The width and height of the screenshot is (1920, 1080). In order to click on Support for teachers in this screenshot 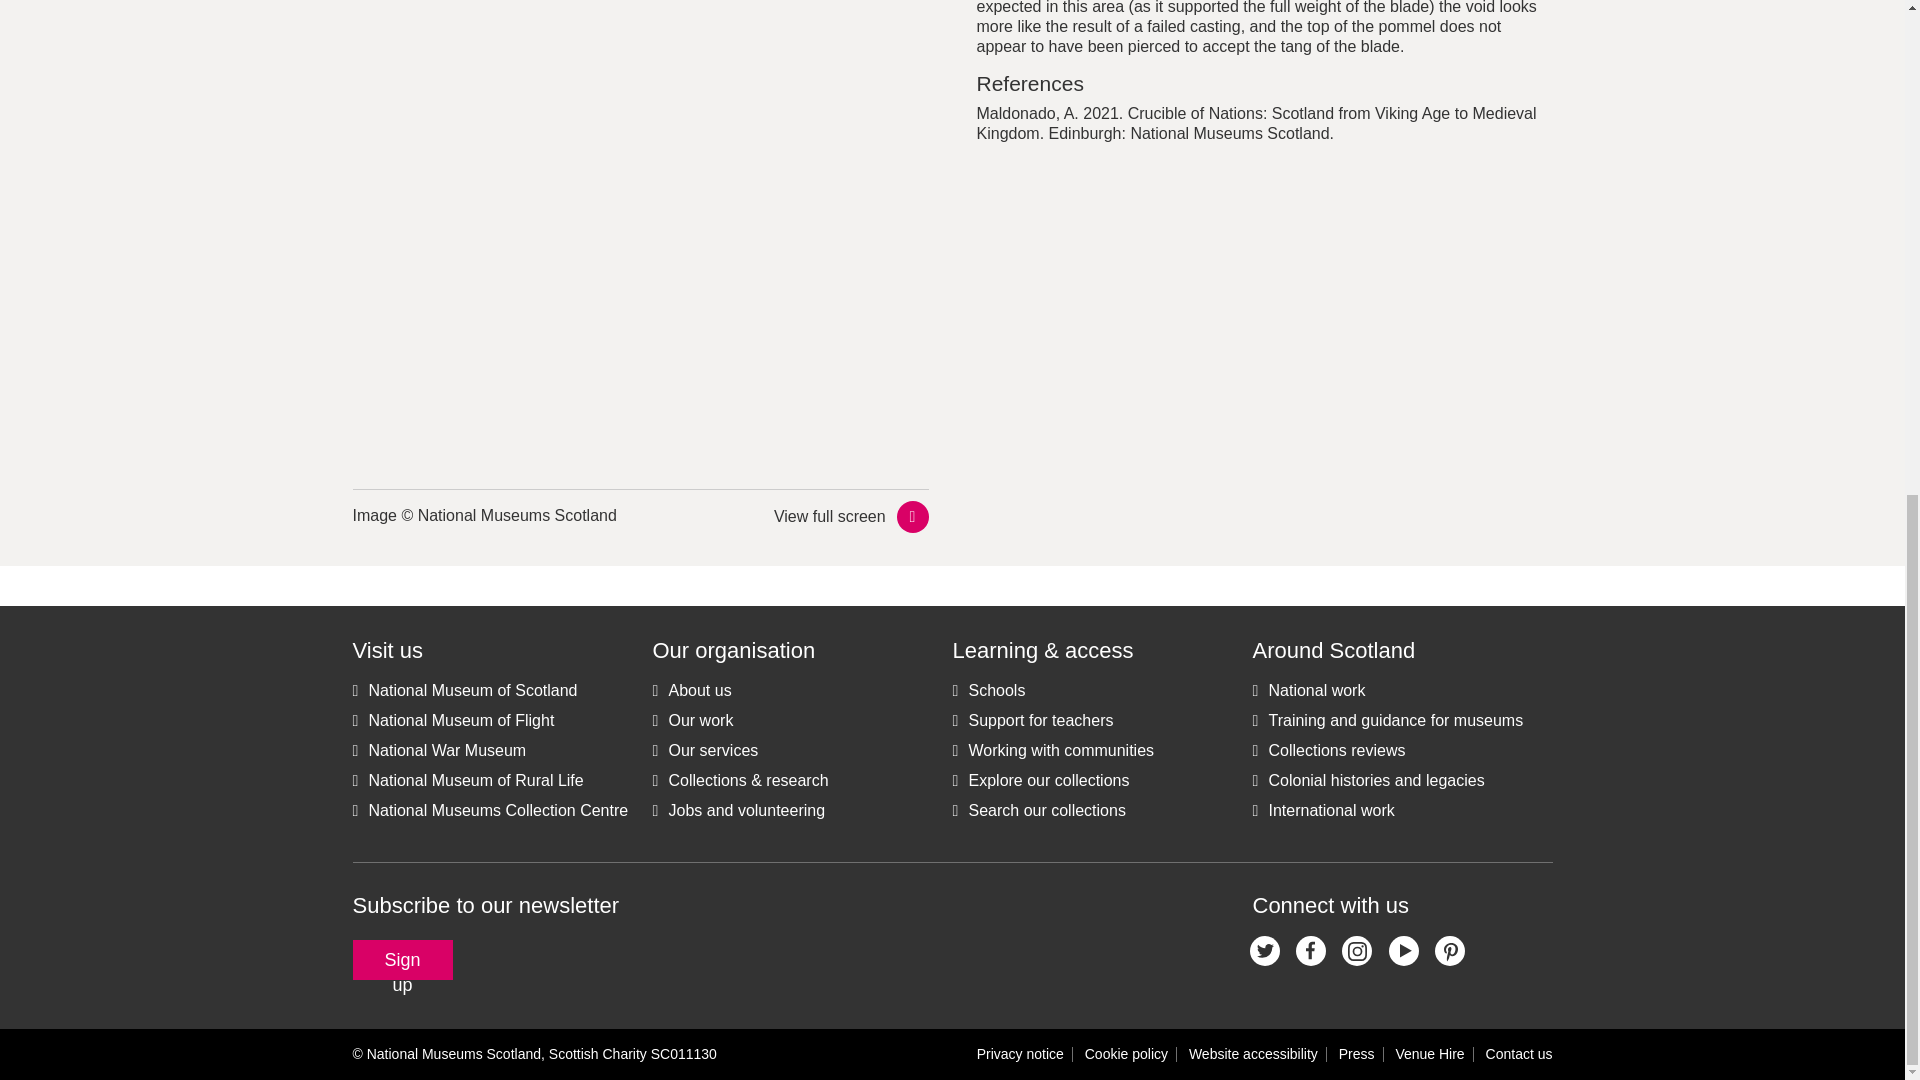, I will do `click(1032, 720)`.